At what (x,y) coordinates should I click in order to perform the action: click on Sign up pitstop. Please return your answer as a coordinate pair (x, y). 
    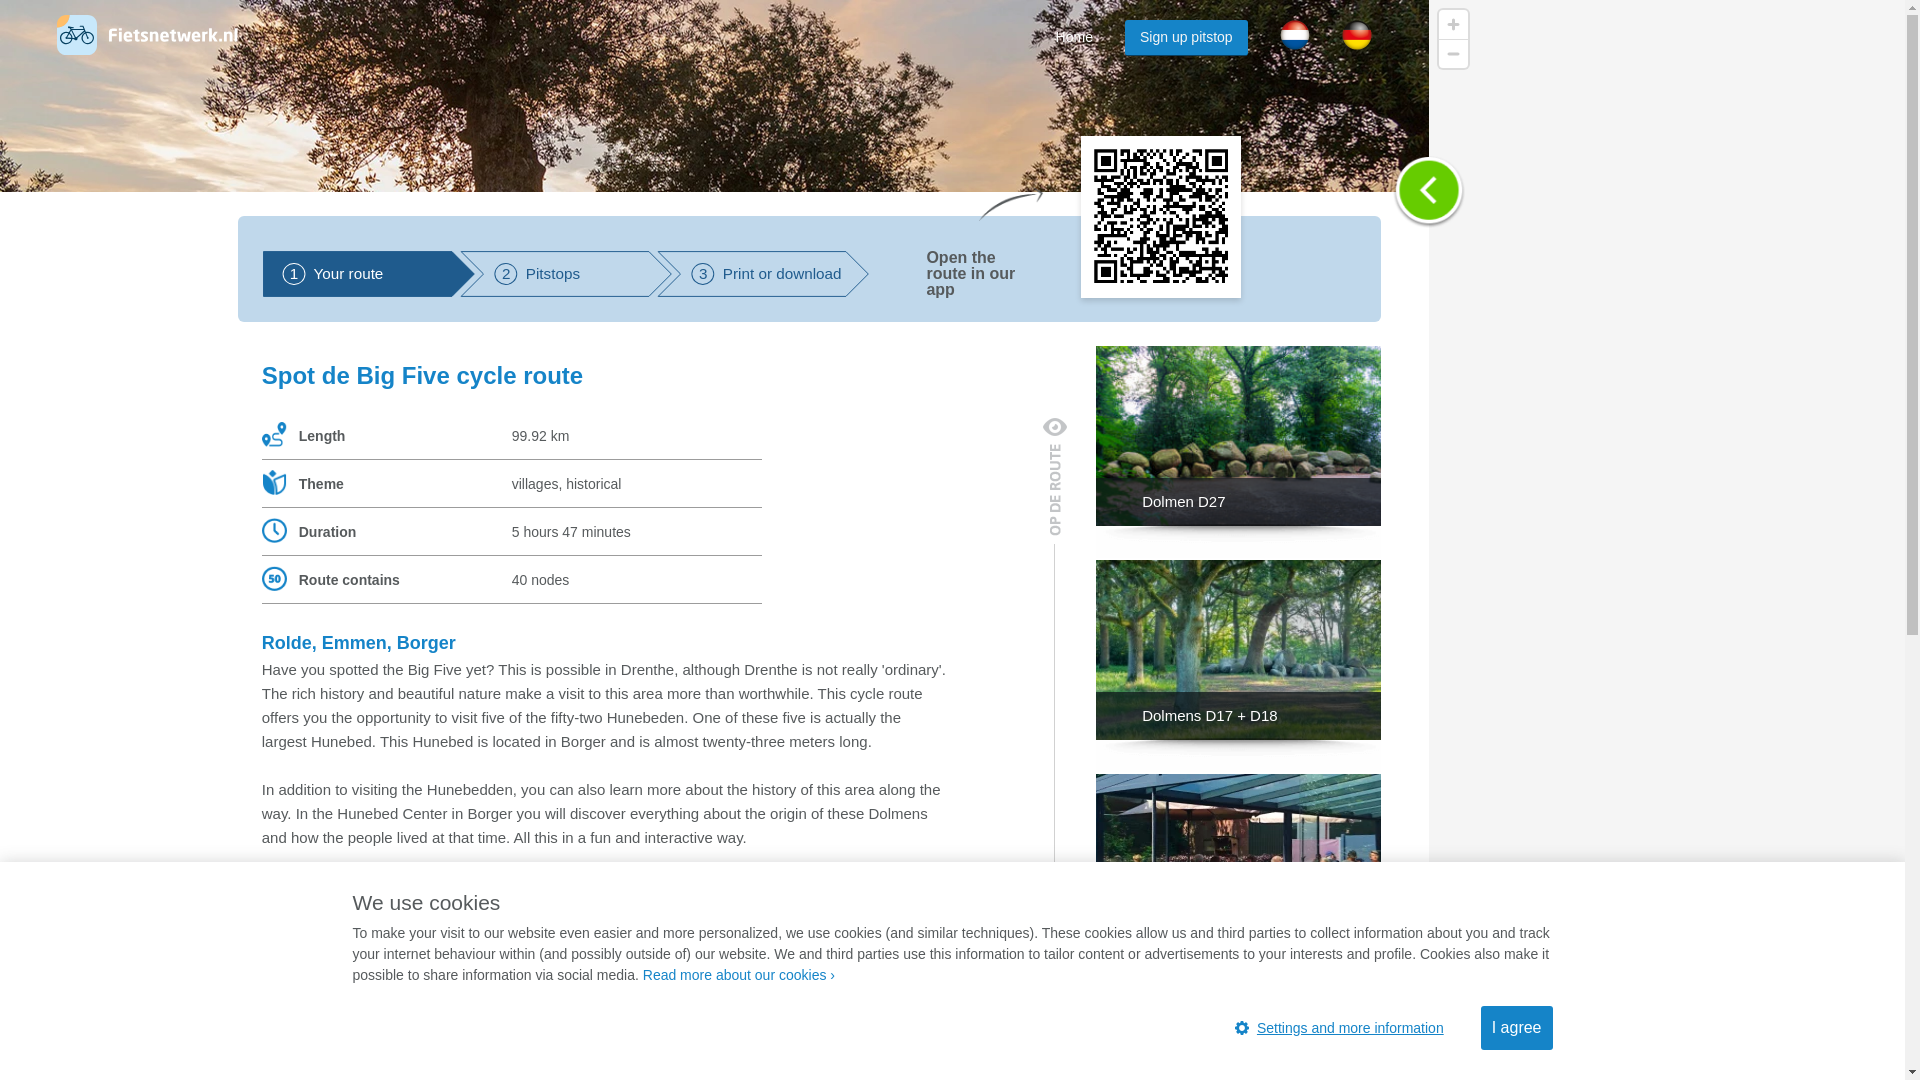
    Looking at the image, I should click on (1186, 38).